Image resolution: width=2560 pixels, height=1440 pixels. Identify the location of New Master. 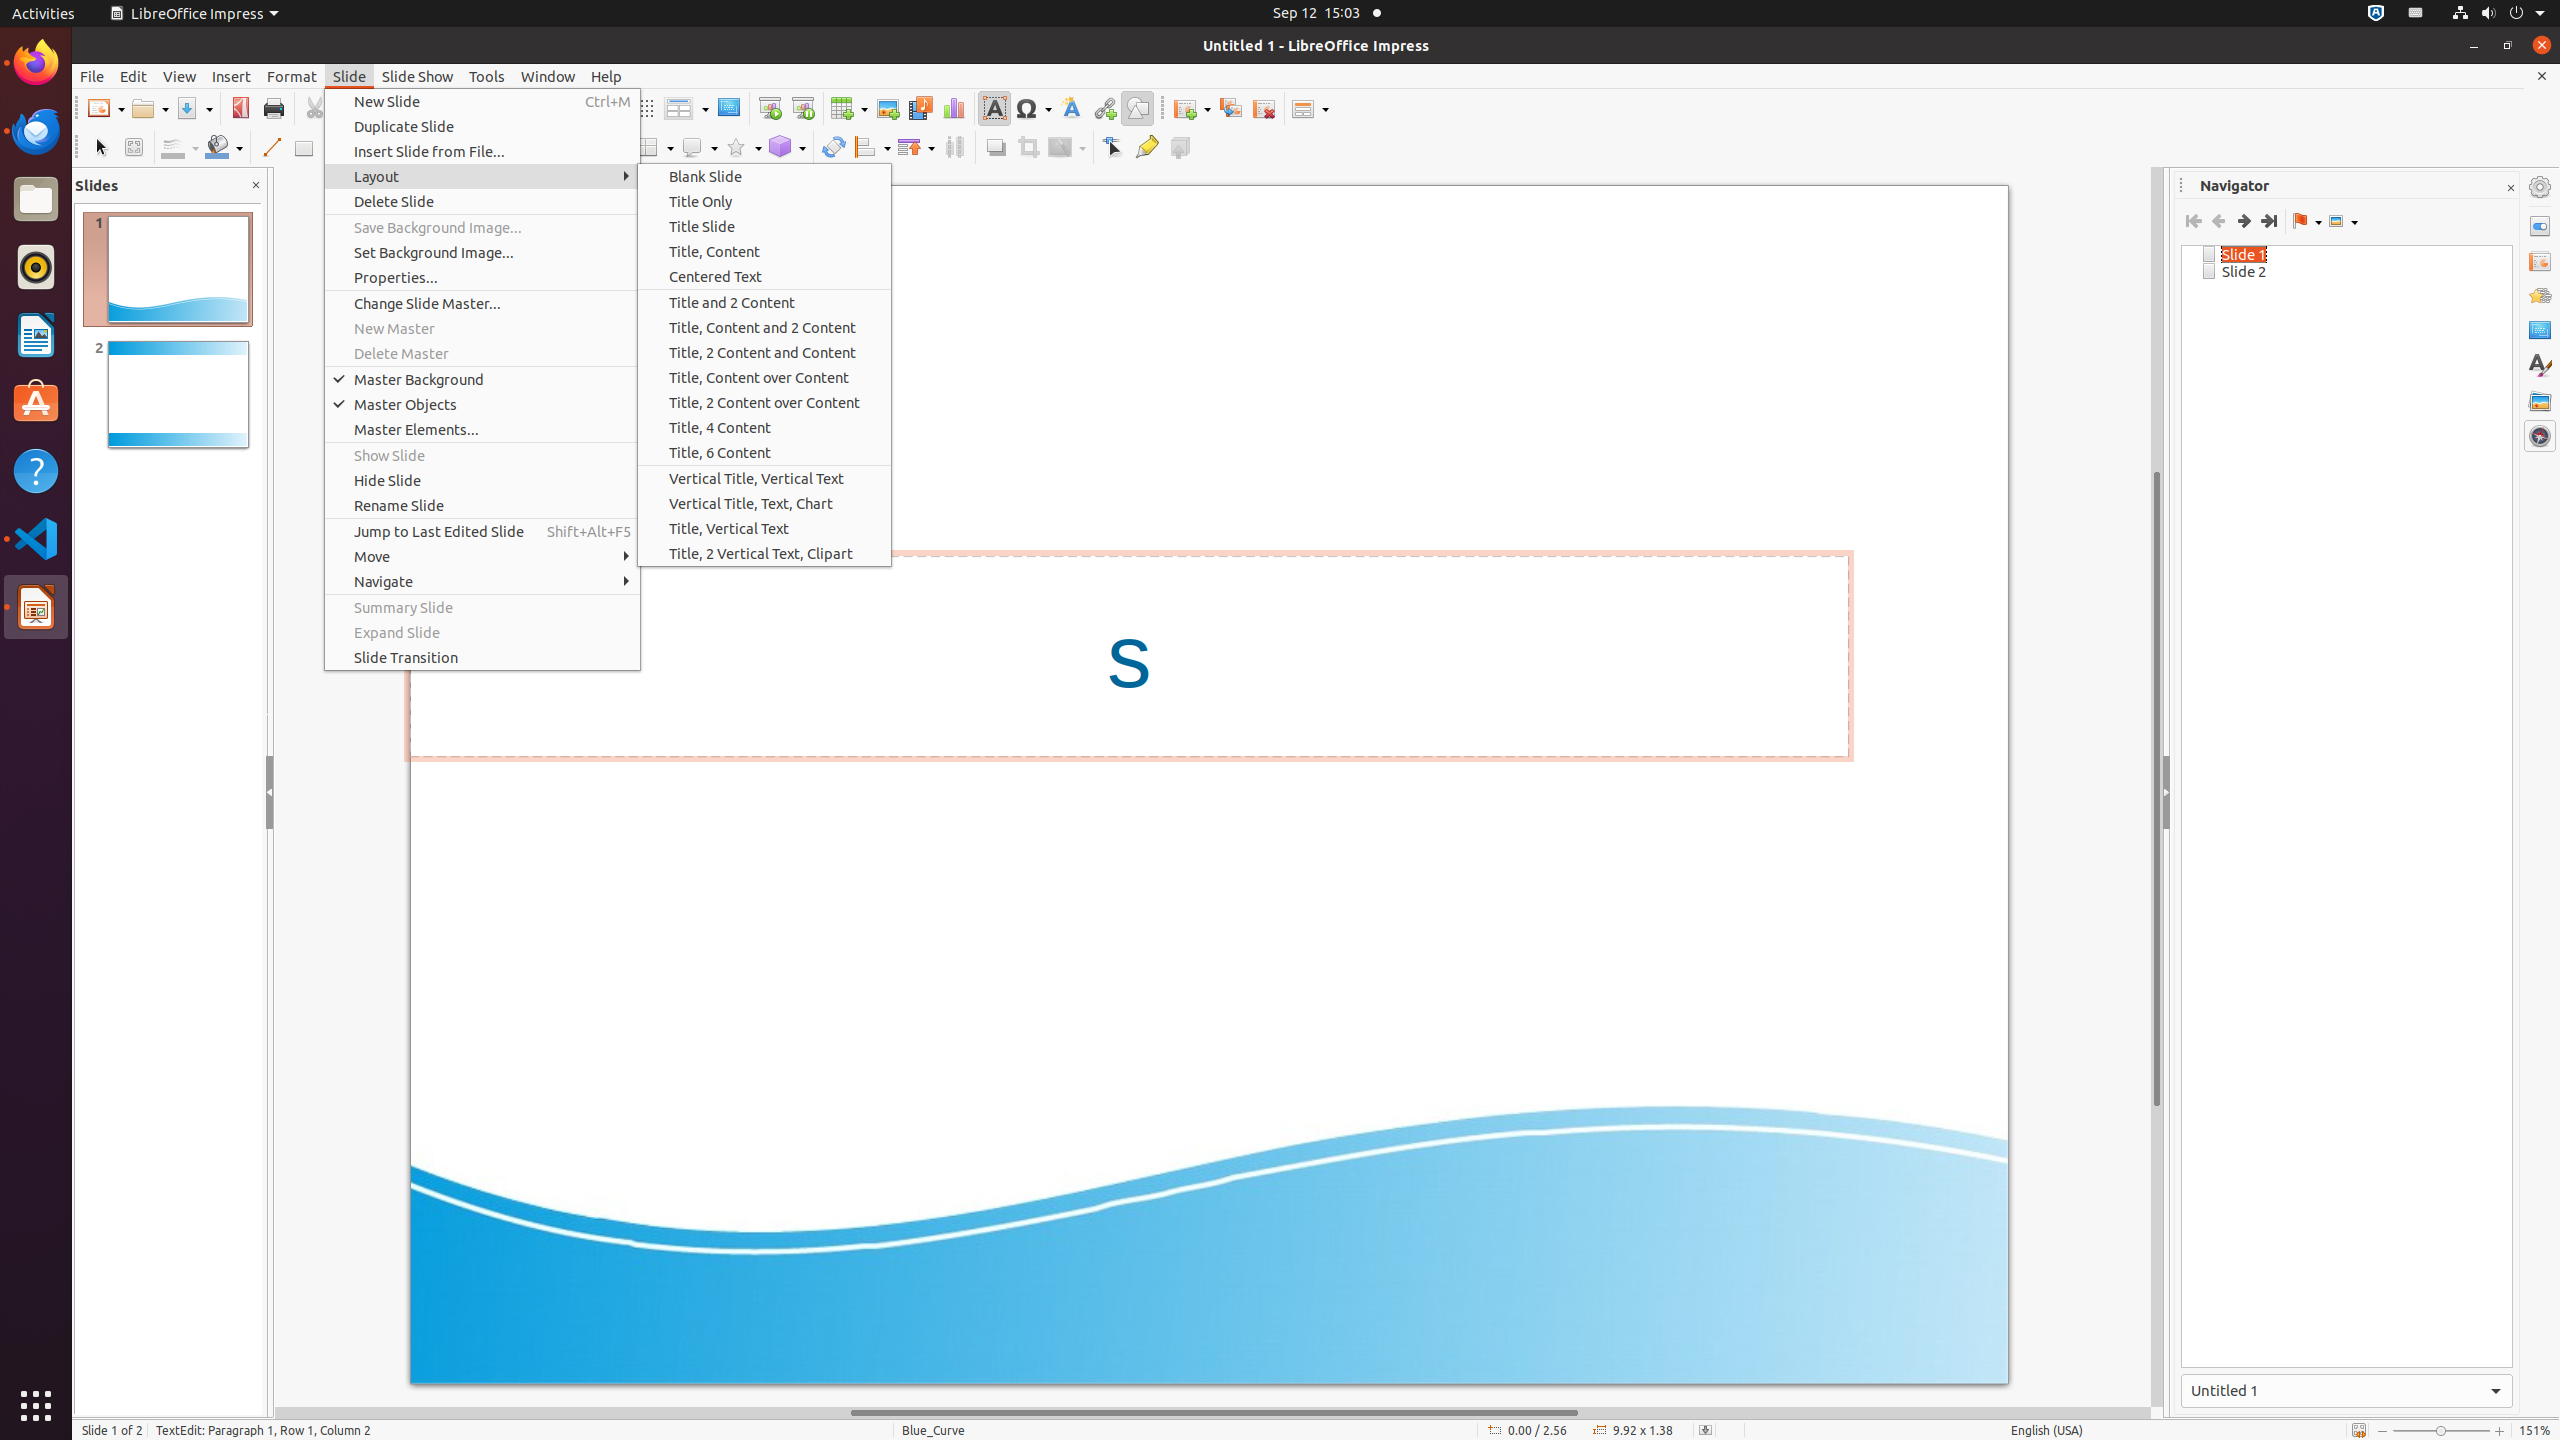
(482, 328).